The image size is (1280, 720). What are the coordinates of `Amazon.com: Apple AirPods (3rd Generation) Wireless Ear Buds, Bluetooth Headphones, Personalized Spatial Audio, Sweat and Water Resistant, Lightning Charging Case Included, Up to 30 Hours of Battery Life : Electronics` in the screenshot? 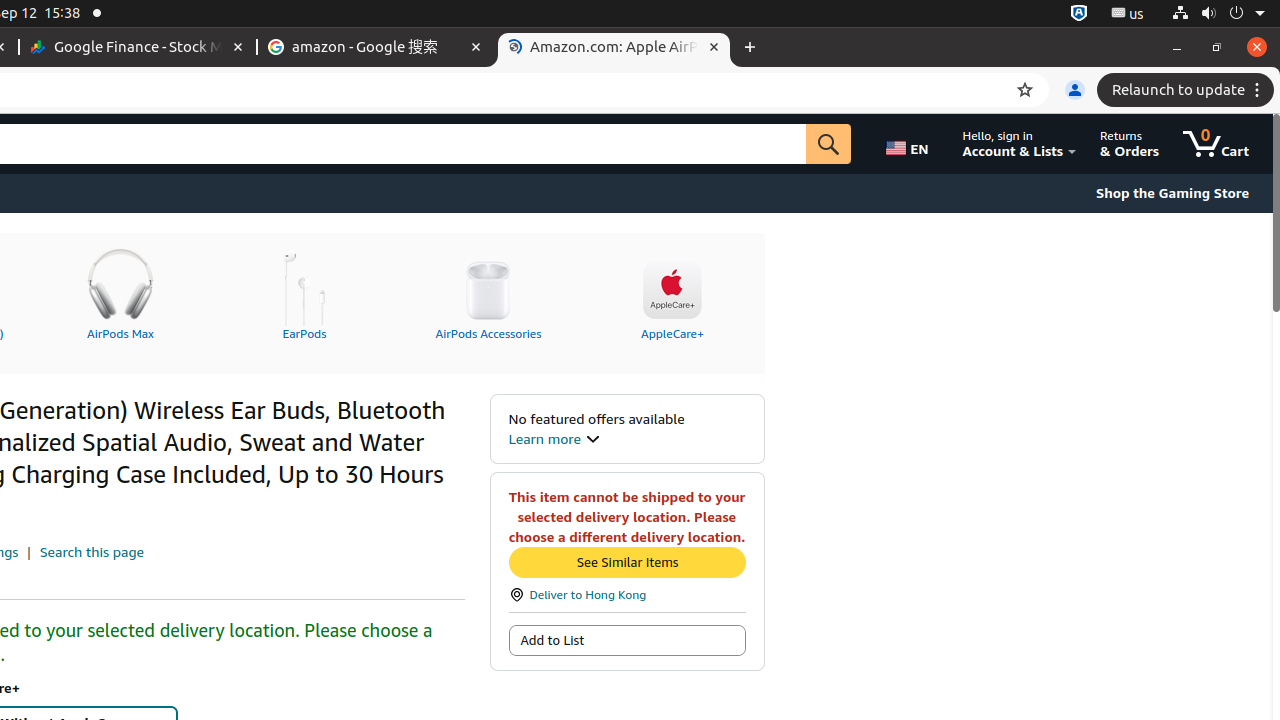 It's located at (614, 48).